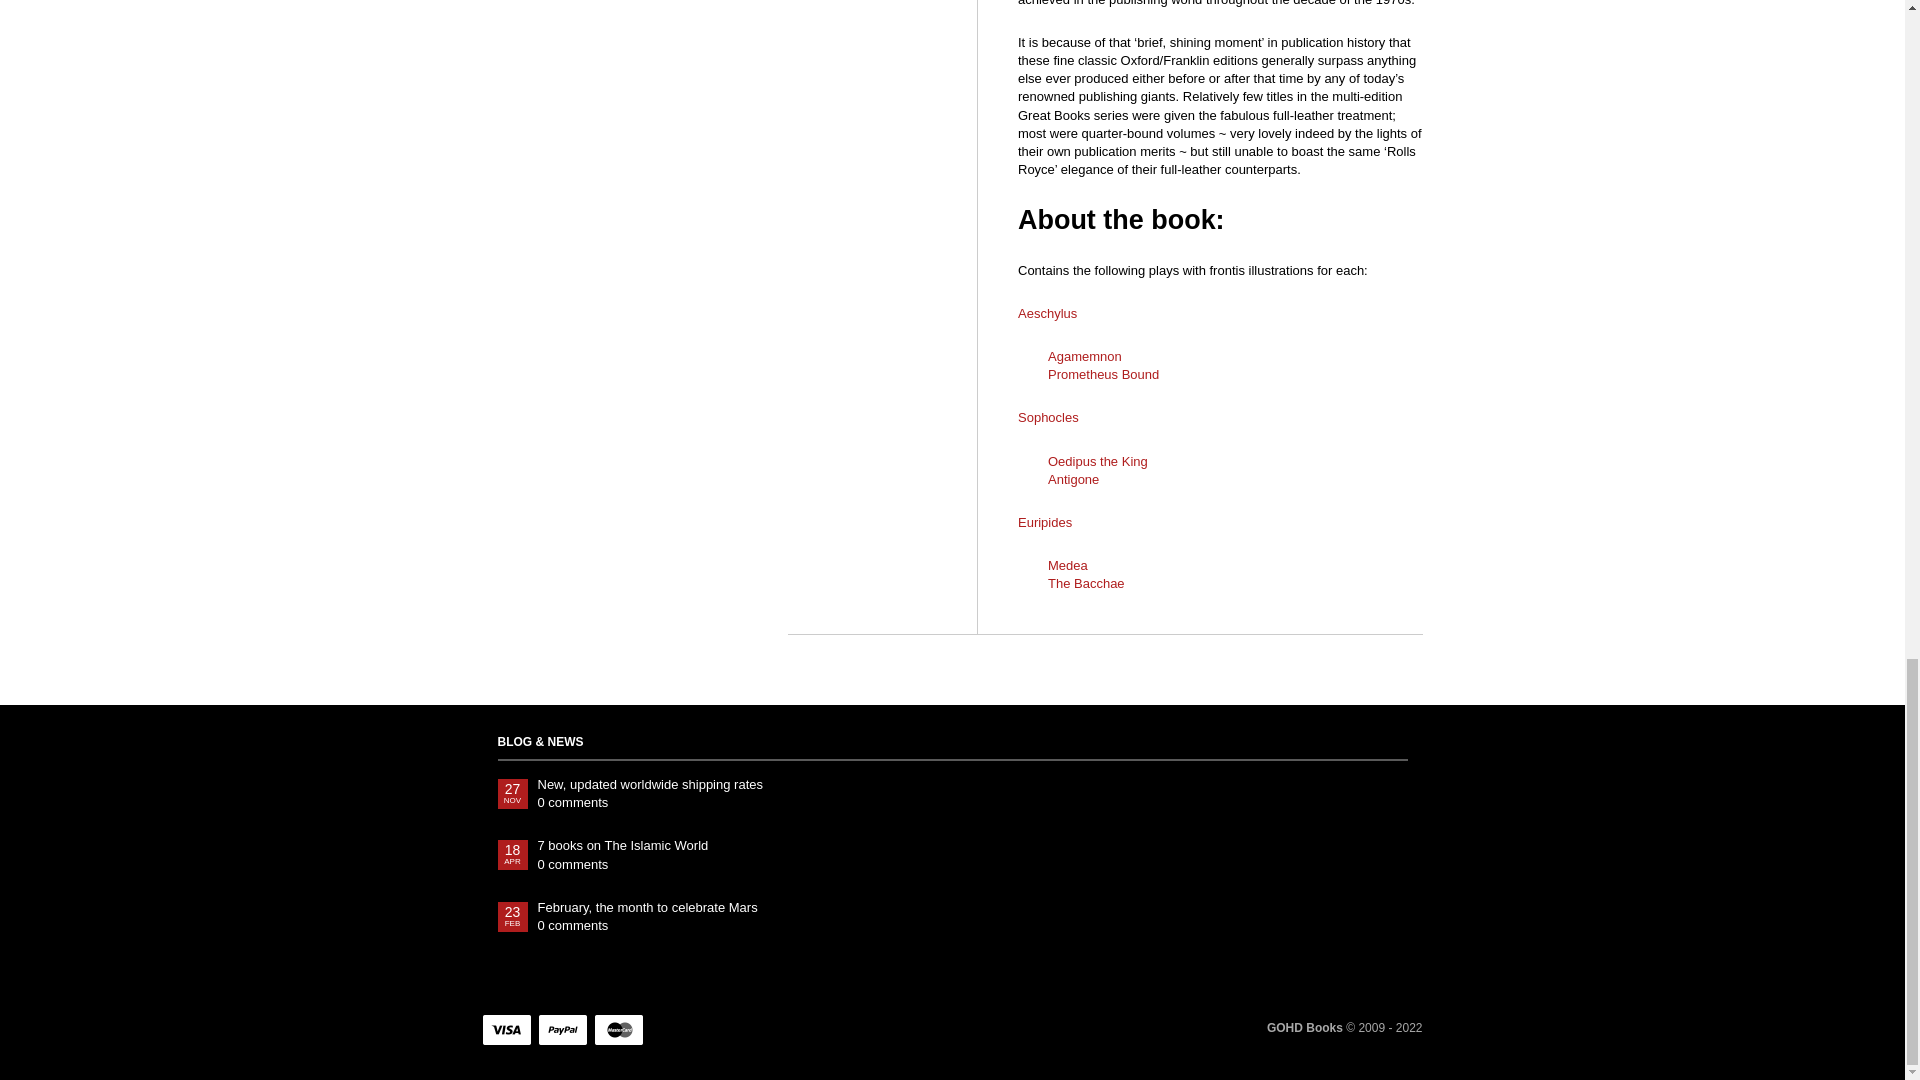 The height and width of the screenshot is (1080, 1920). I want to click on February, the month to celebrate Mars, so click(972, 907).